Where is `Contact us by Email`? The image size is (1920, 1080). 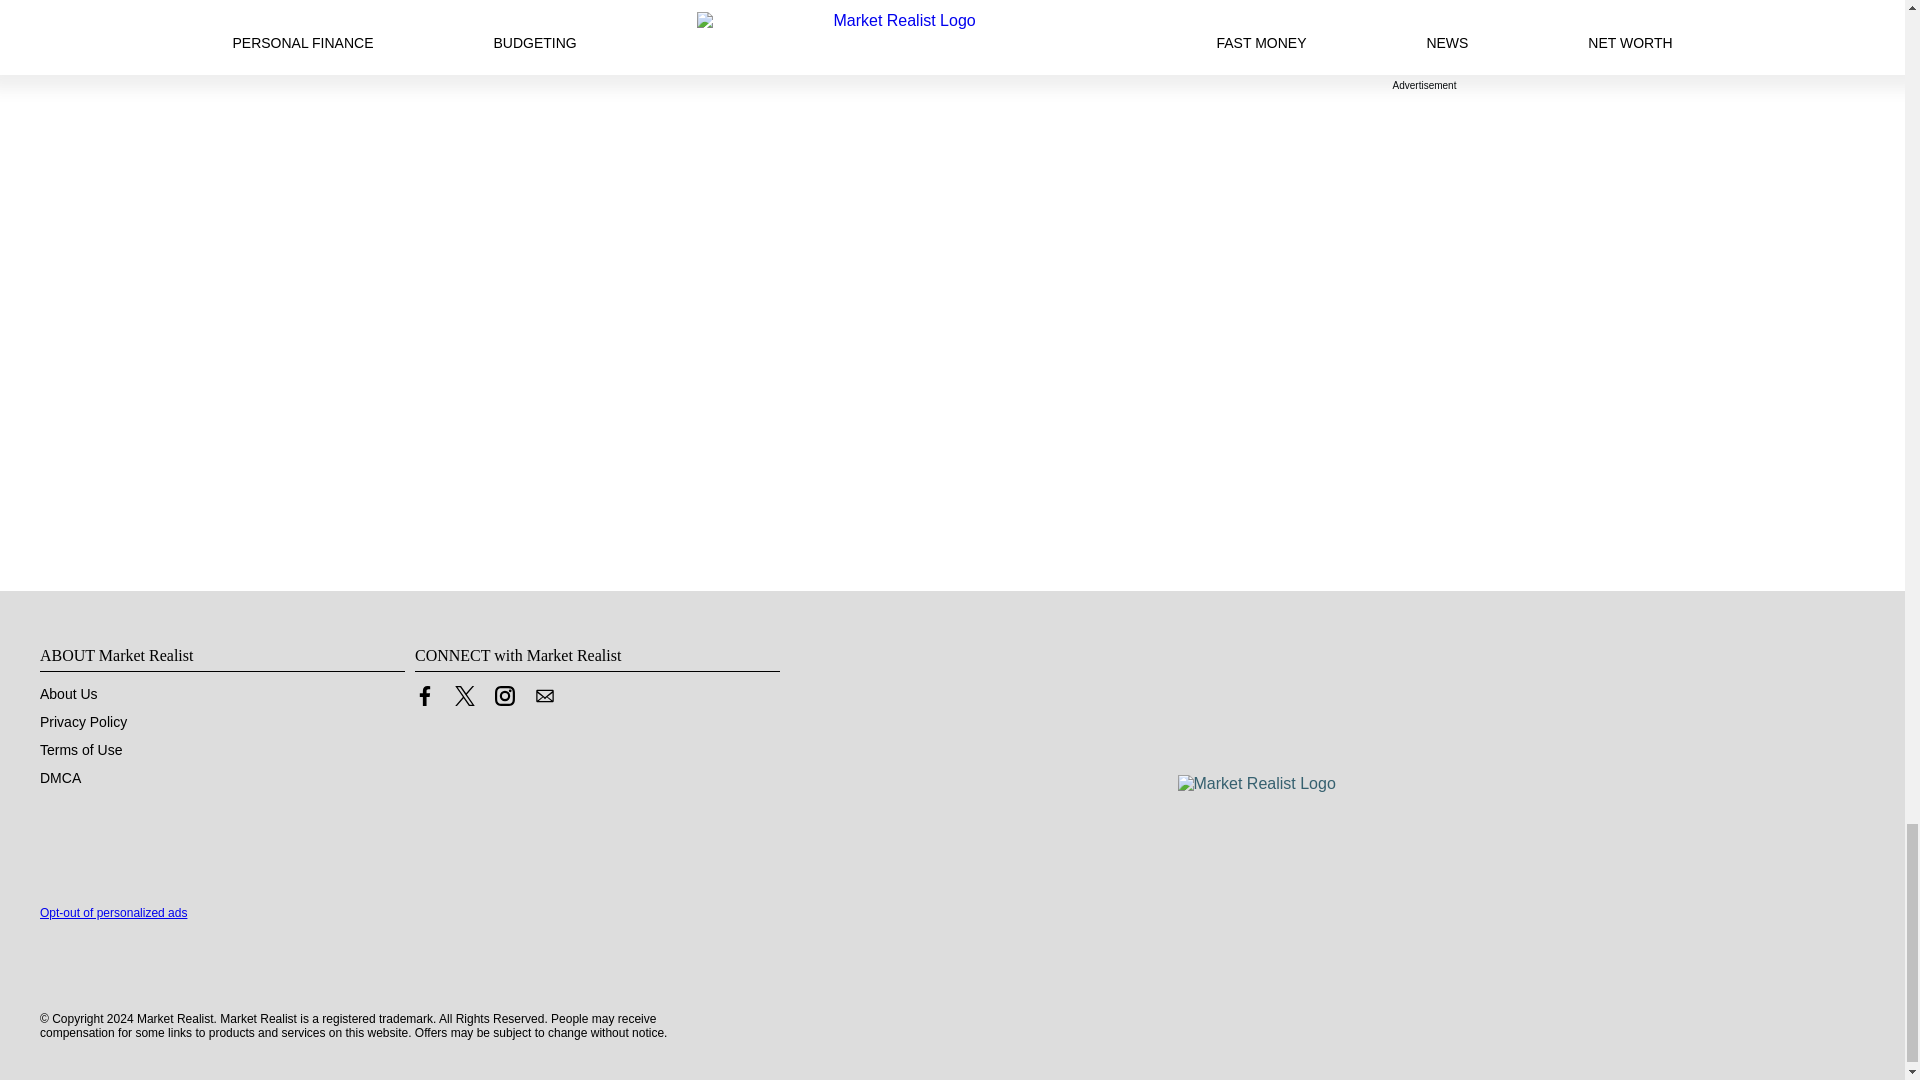 Contact us by Email is located at coordinates (544, 696).